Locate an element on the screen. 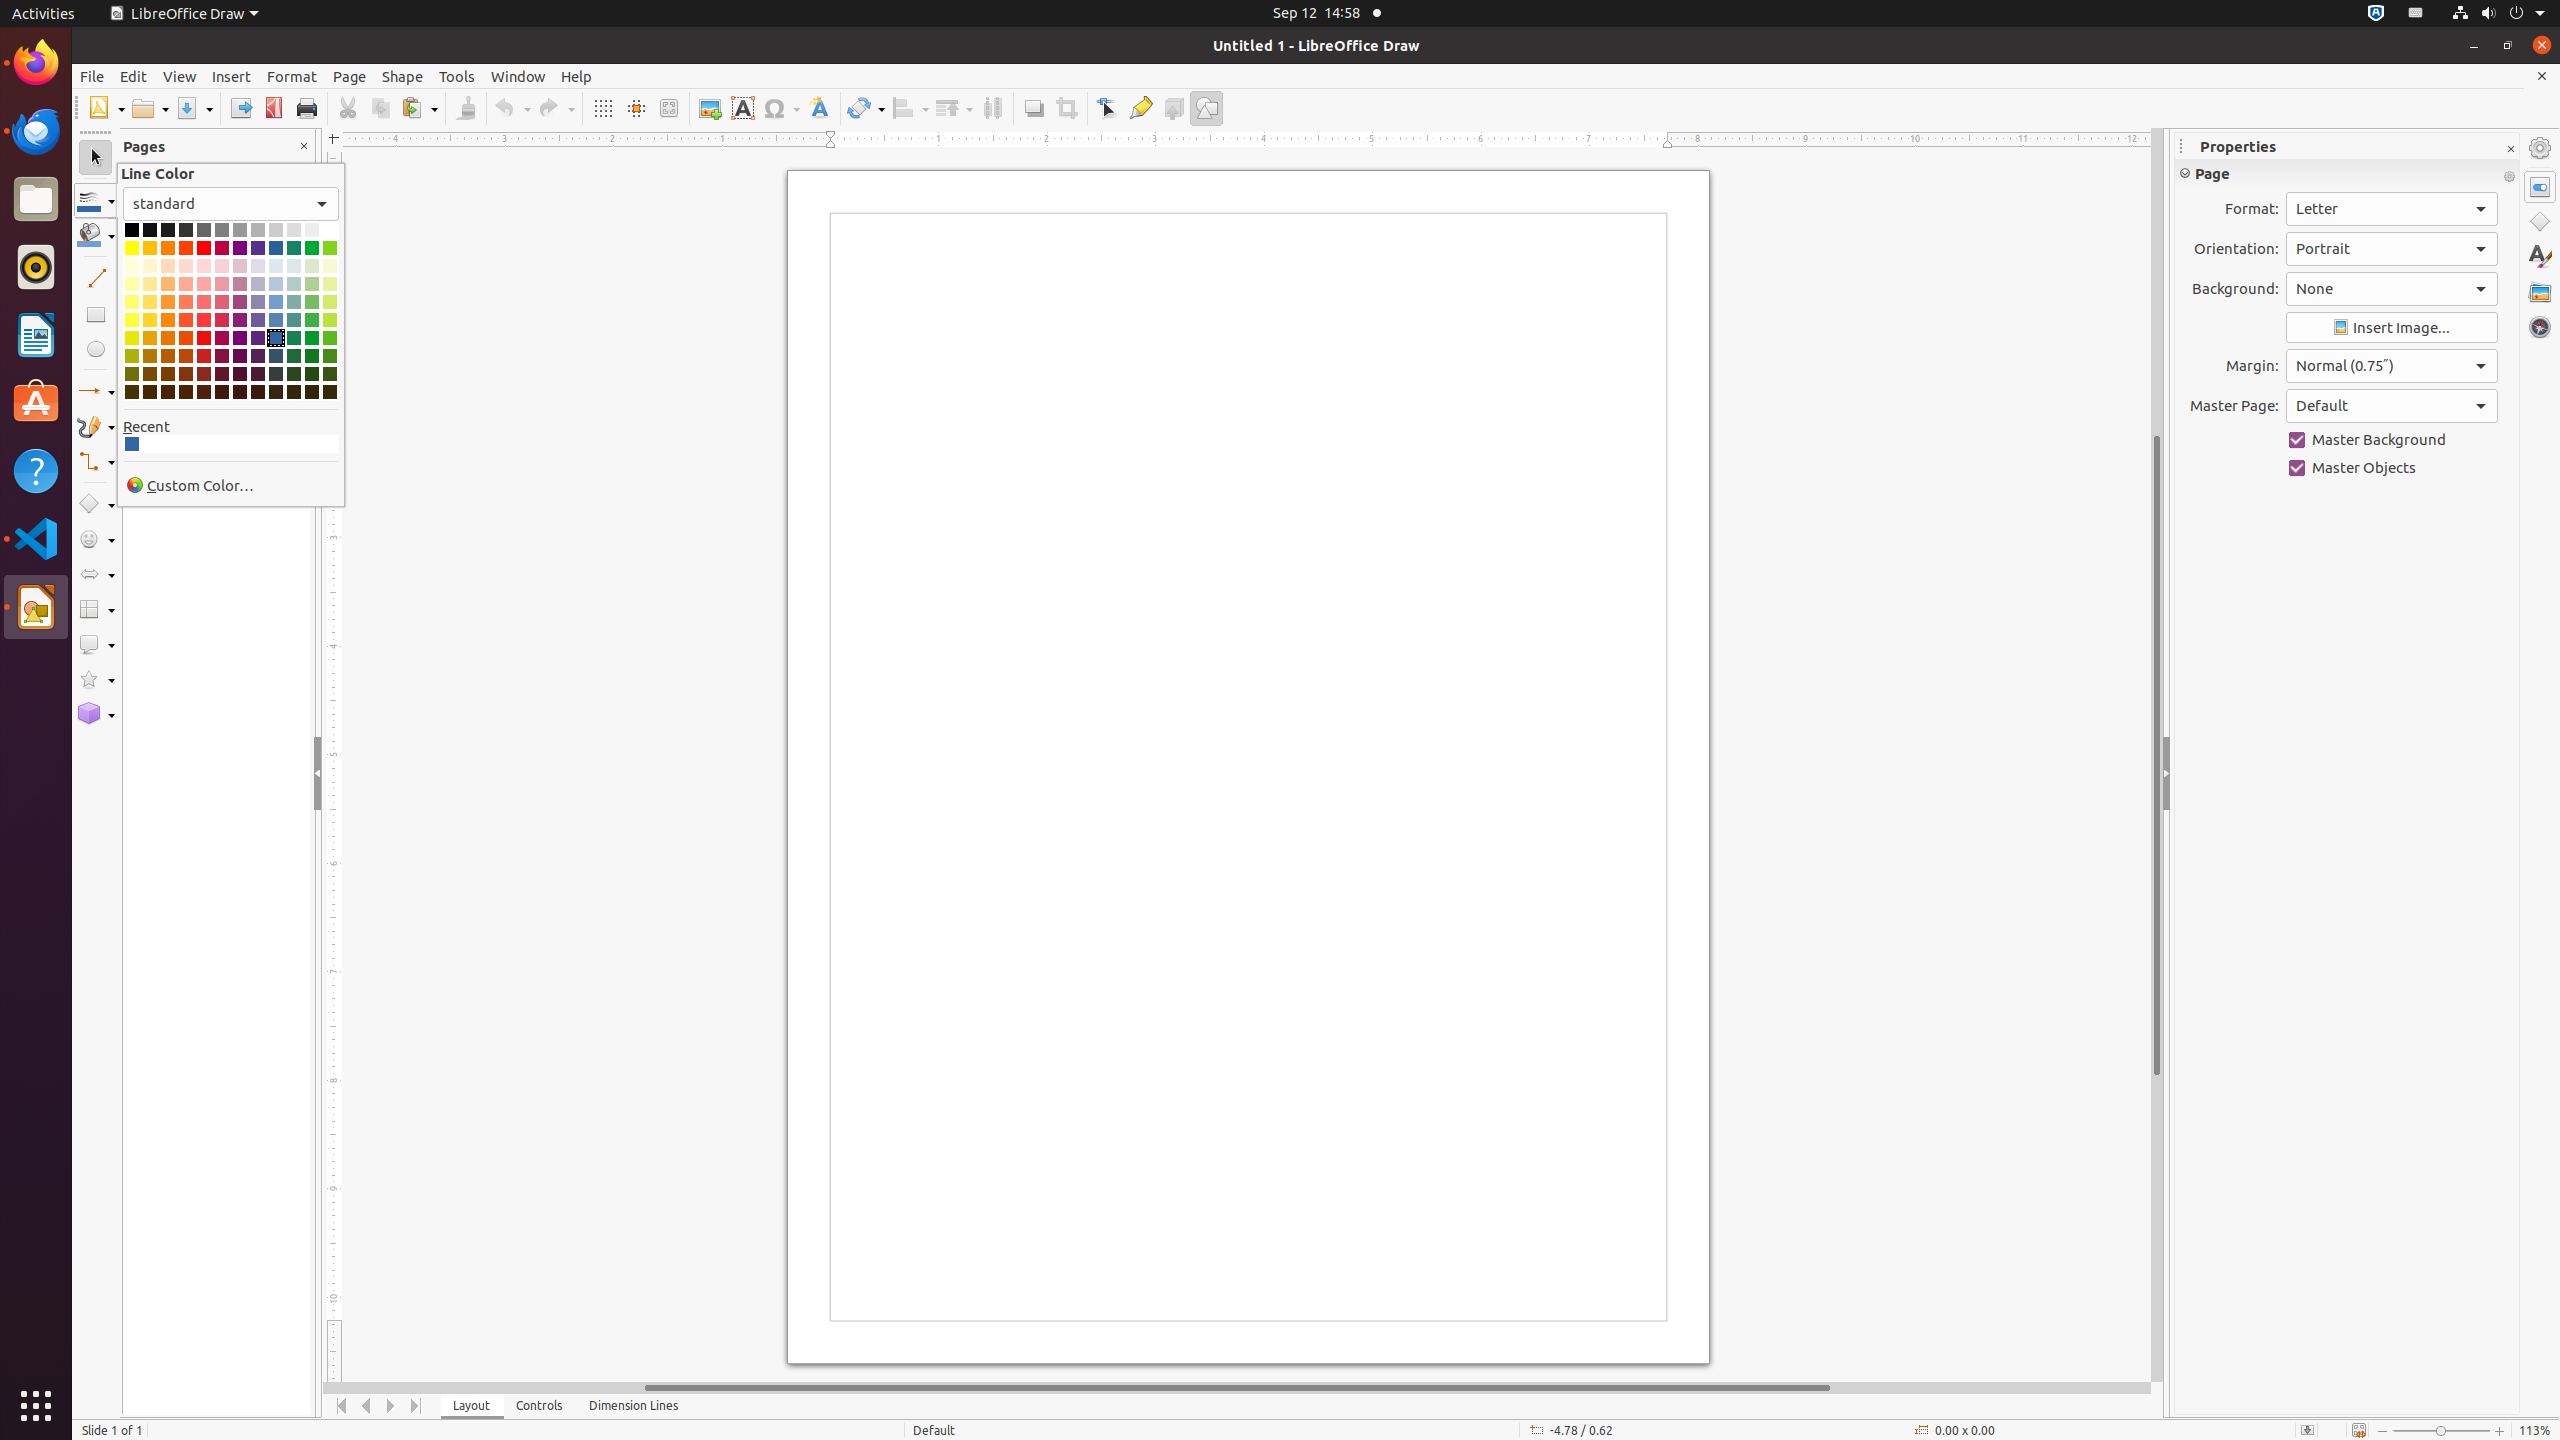 Image resolution: width=2560 pixels, height=1440 pixels. Light Red 2 is located at coordinates (204, 302).